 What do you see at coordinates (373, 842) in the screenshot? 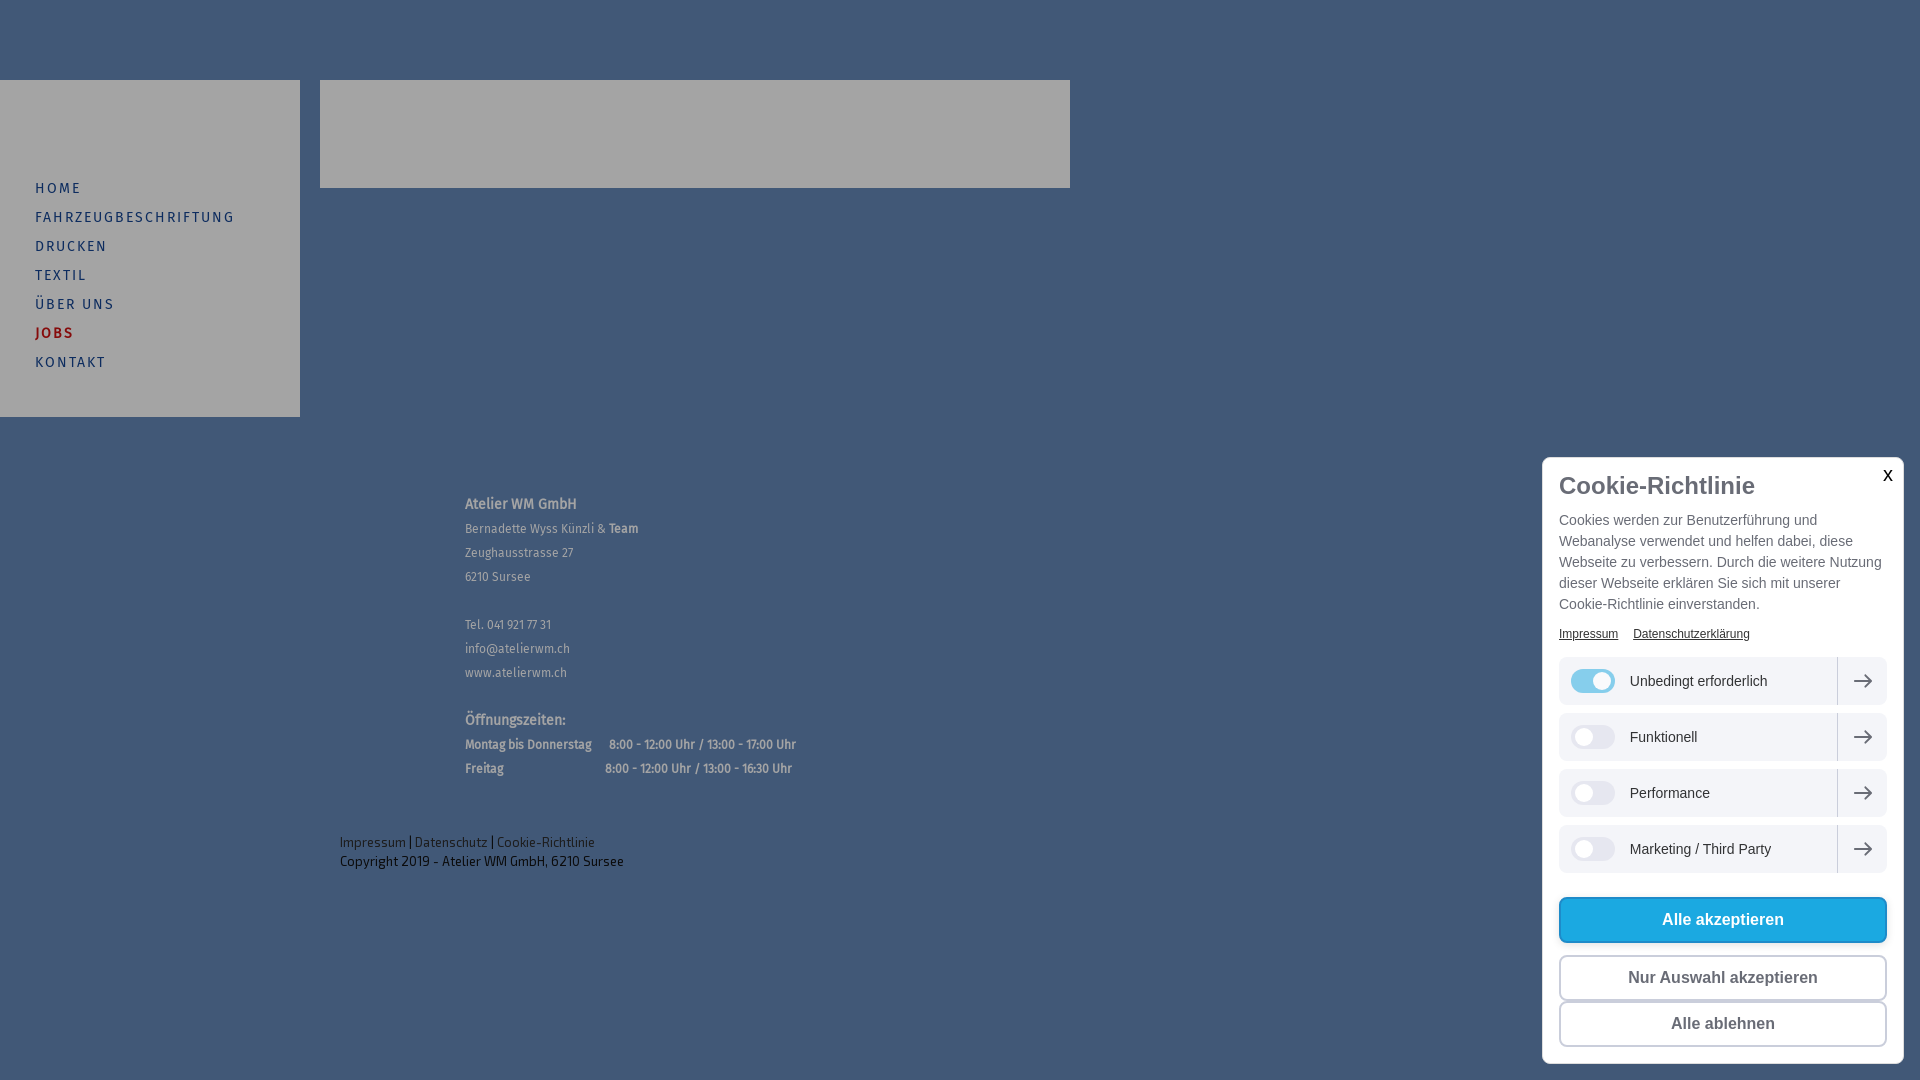
I see `Impressum` at bounding box center [373, 842].